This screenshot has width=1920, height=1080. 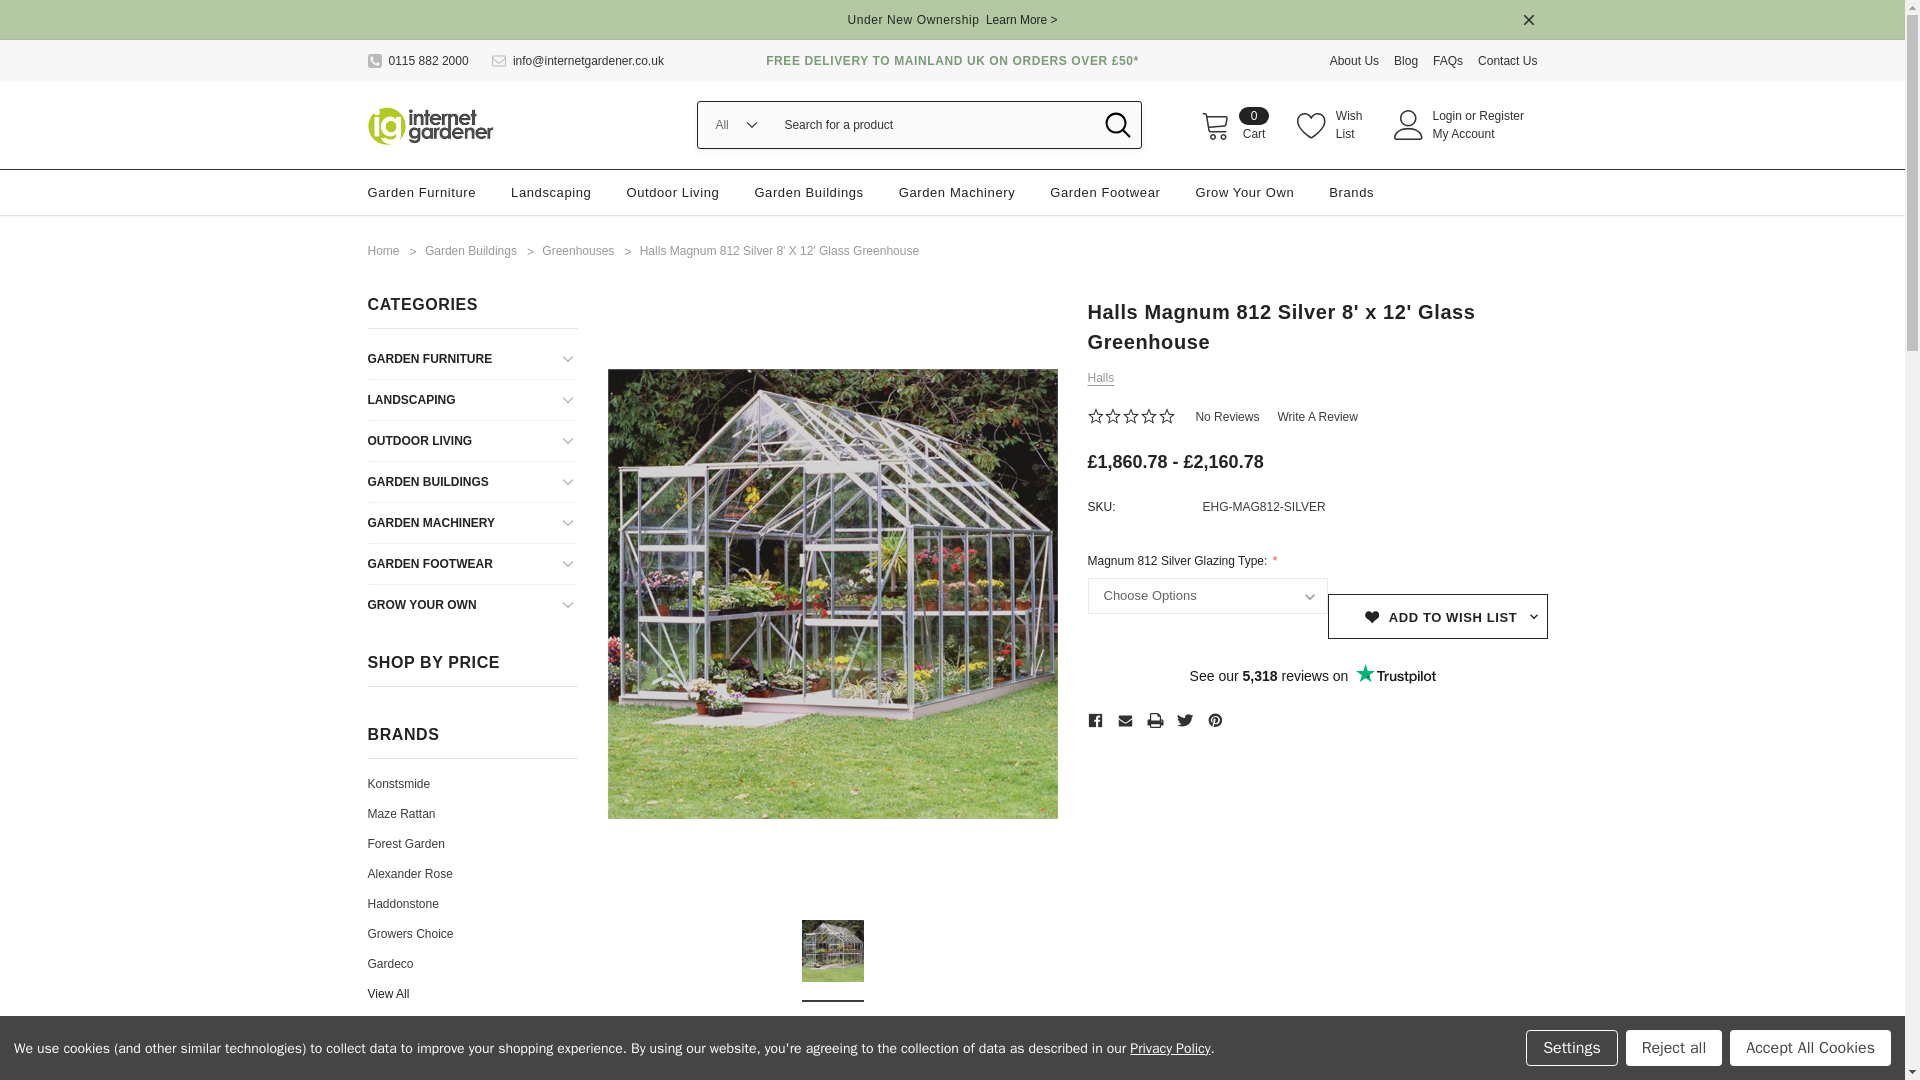 I want to click on Wish List, so click(x=1362, y=60).